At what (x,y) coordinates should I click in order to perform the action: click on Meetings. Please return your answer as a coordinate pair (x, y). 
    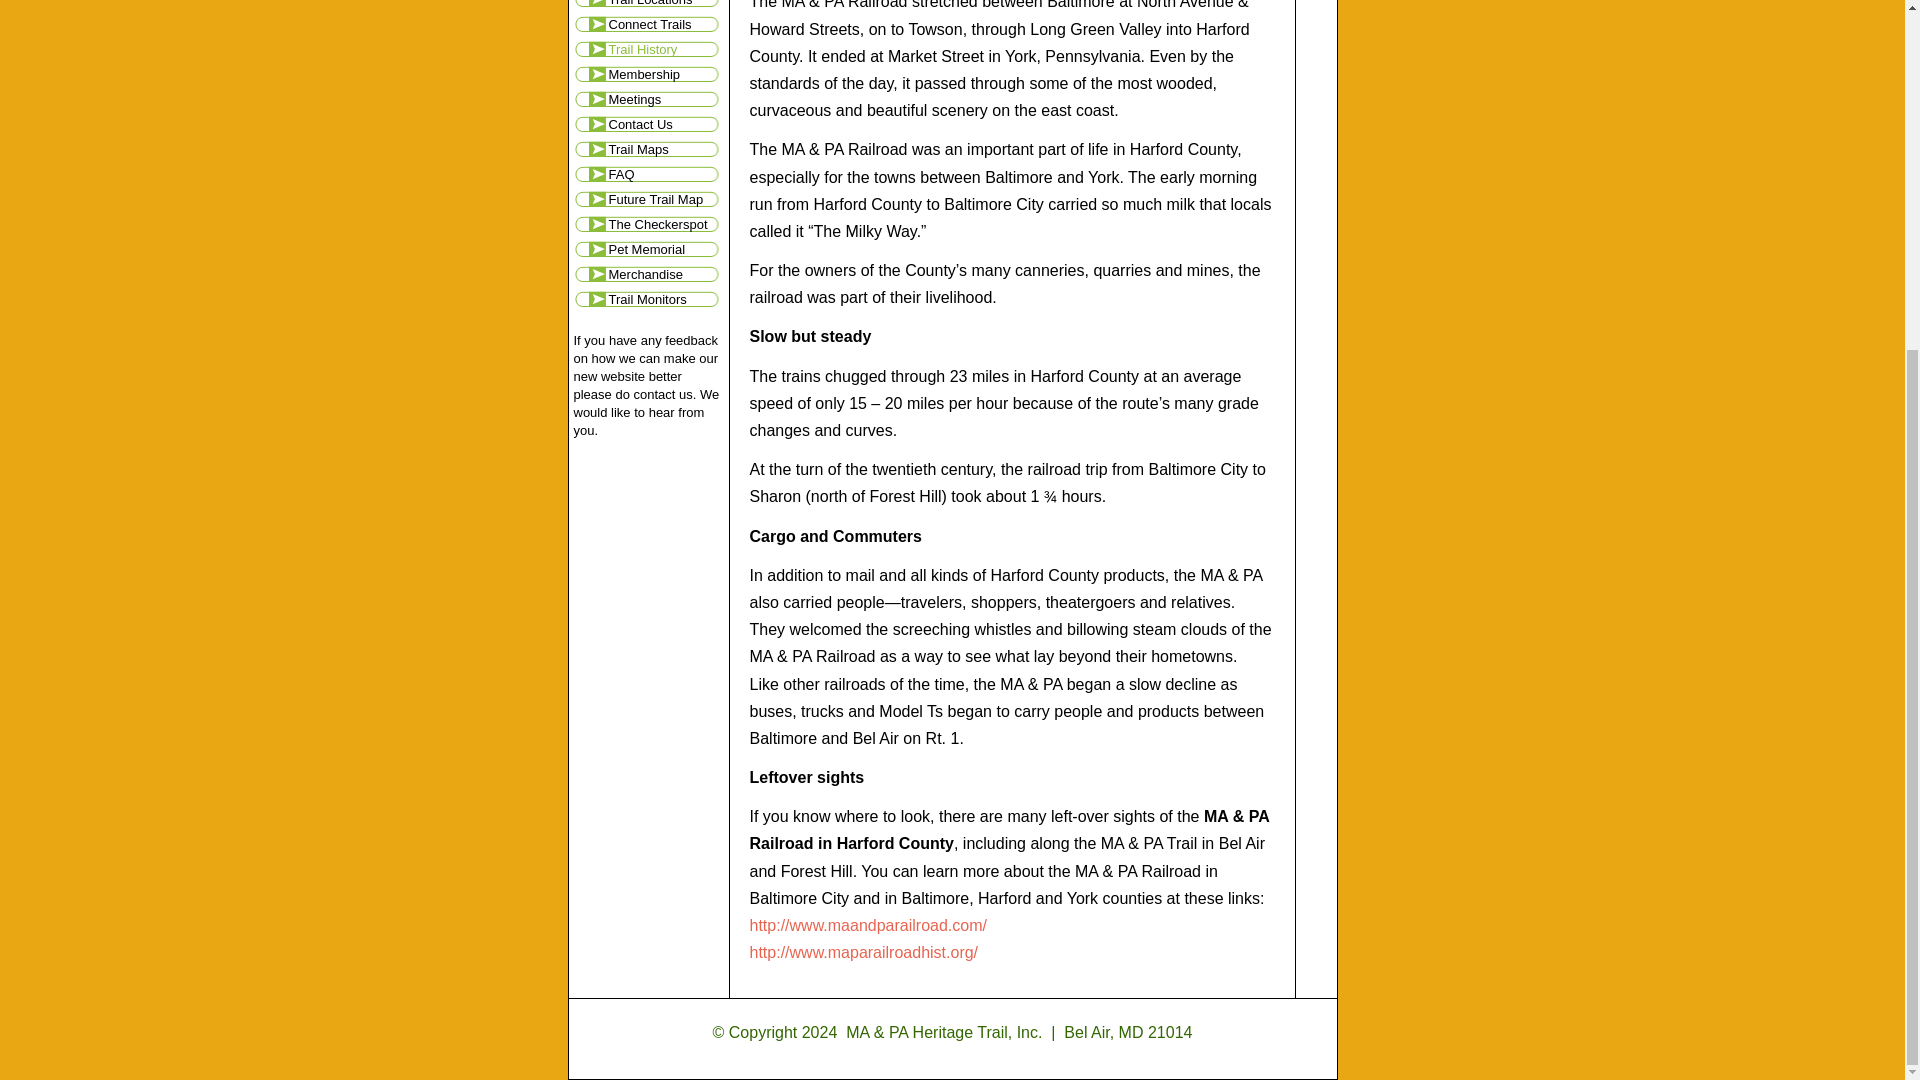
    Looking at the image, I should click on (650, 100).